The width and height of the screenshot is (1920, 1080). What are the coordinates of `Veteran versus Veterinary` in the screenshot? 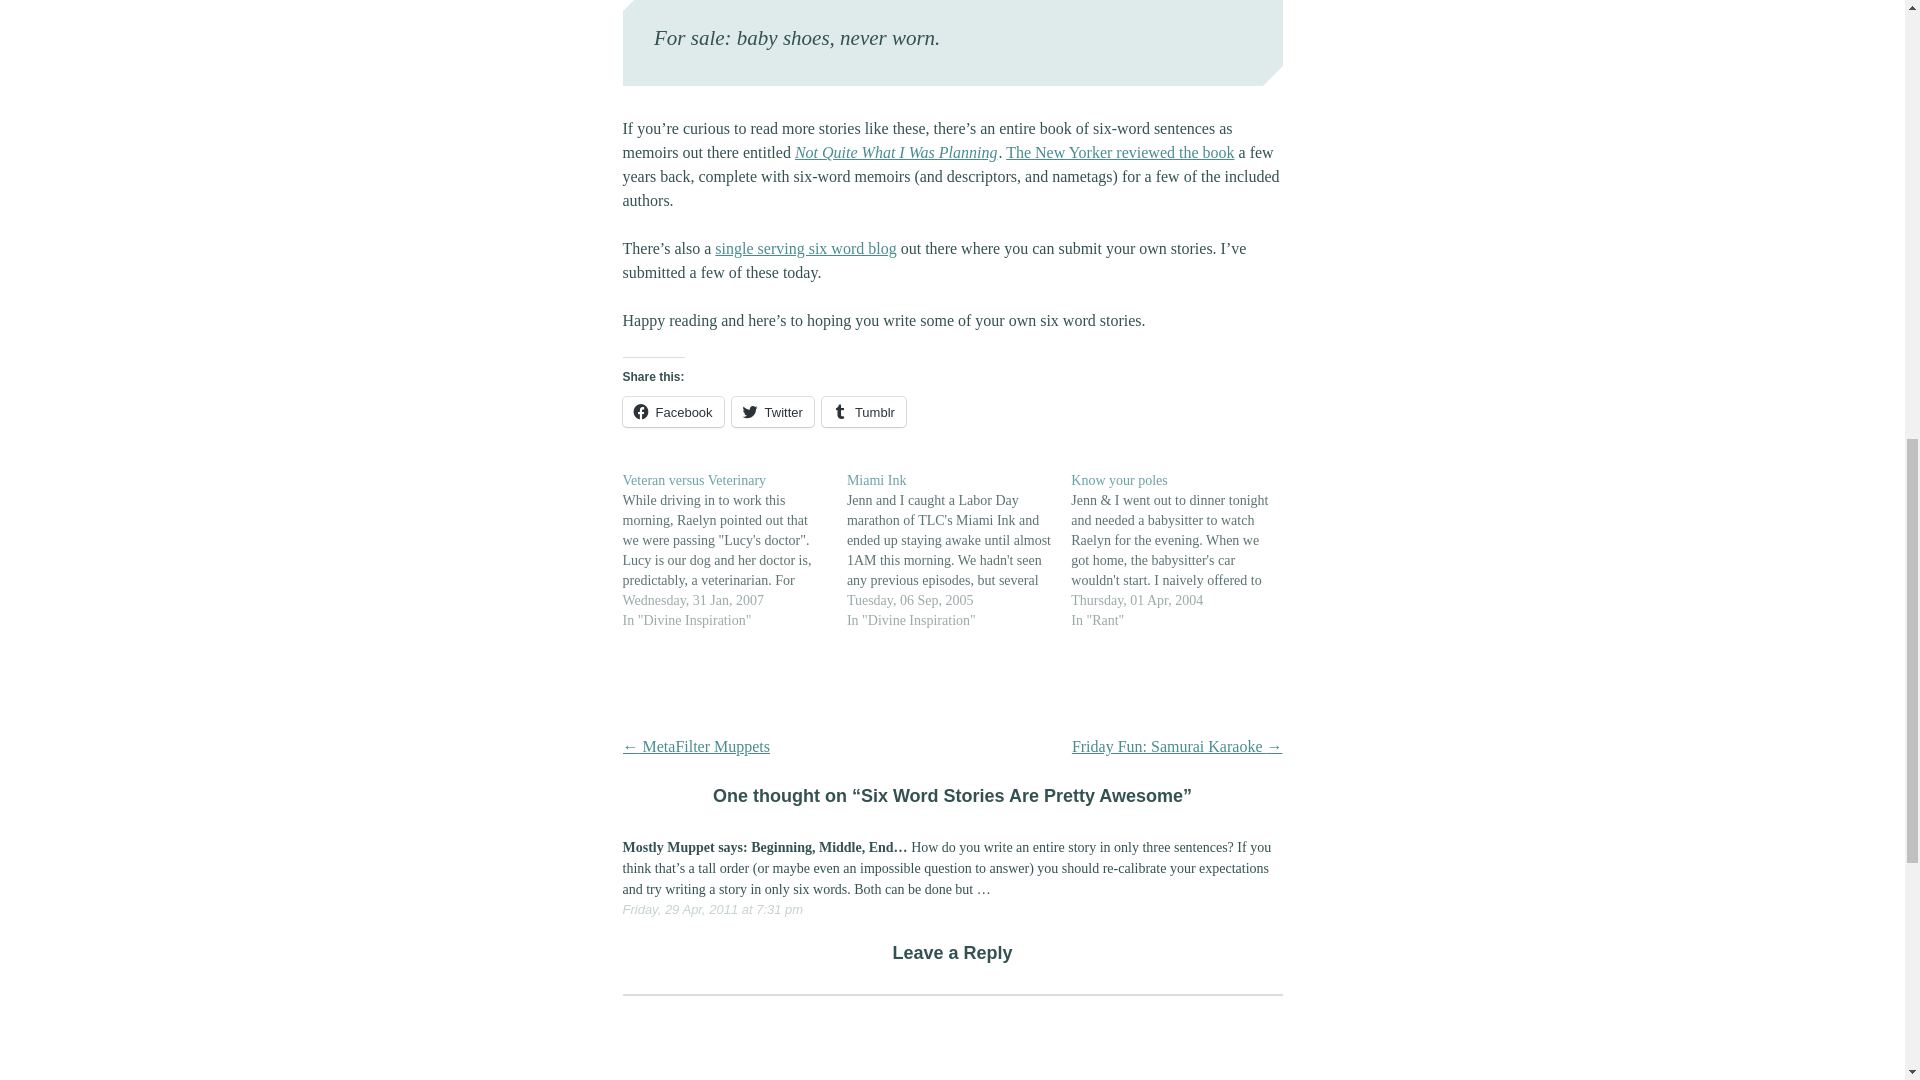 It's located at (734, 550).